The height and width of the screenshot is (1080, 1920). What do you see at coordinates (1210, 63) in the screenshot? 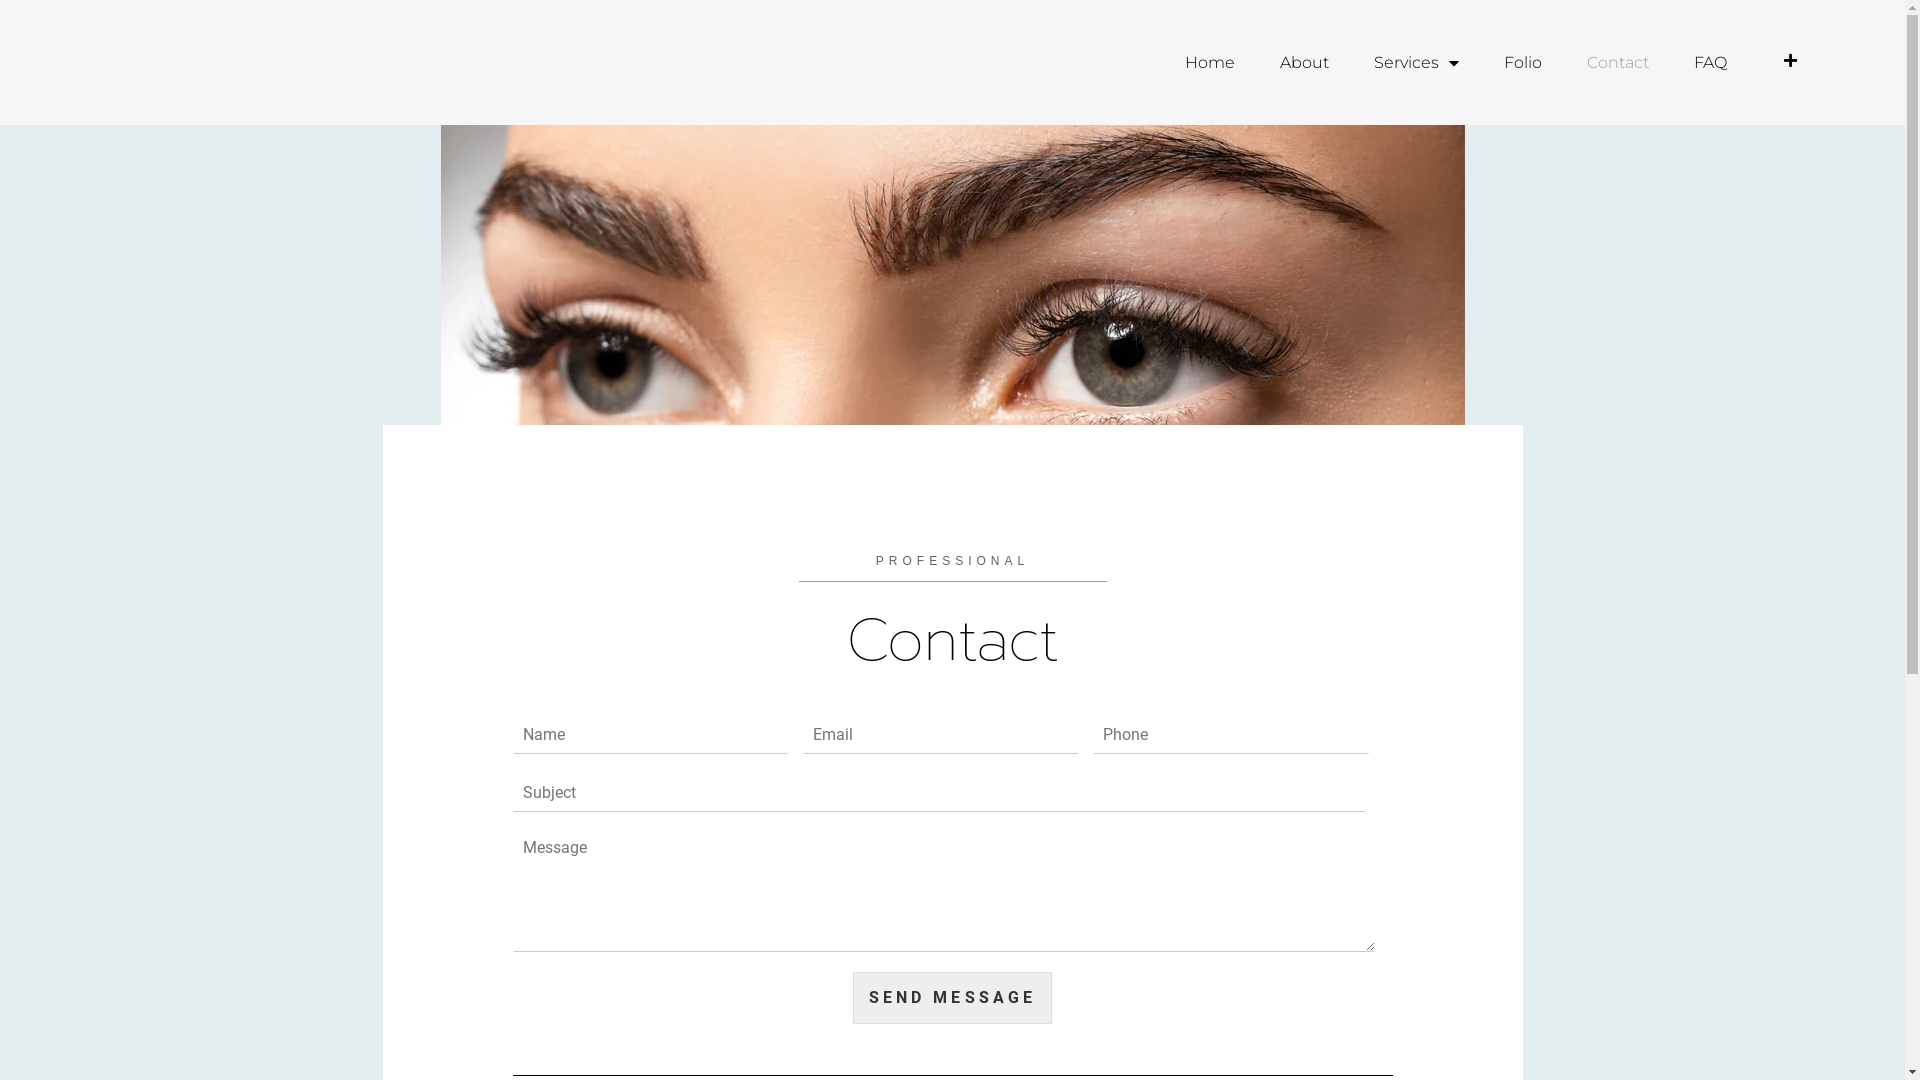
I see `Home` at bounding box center [1210, 63].